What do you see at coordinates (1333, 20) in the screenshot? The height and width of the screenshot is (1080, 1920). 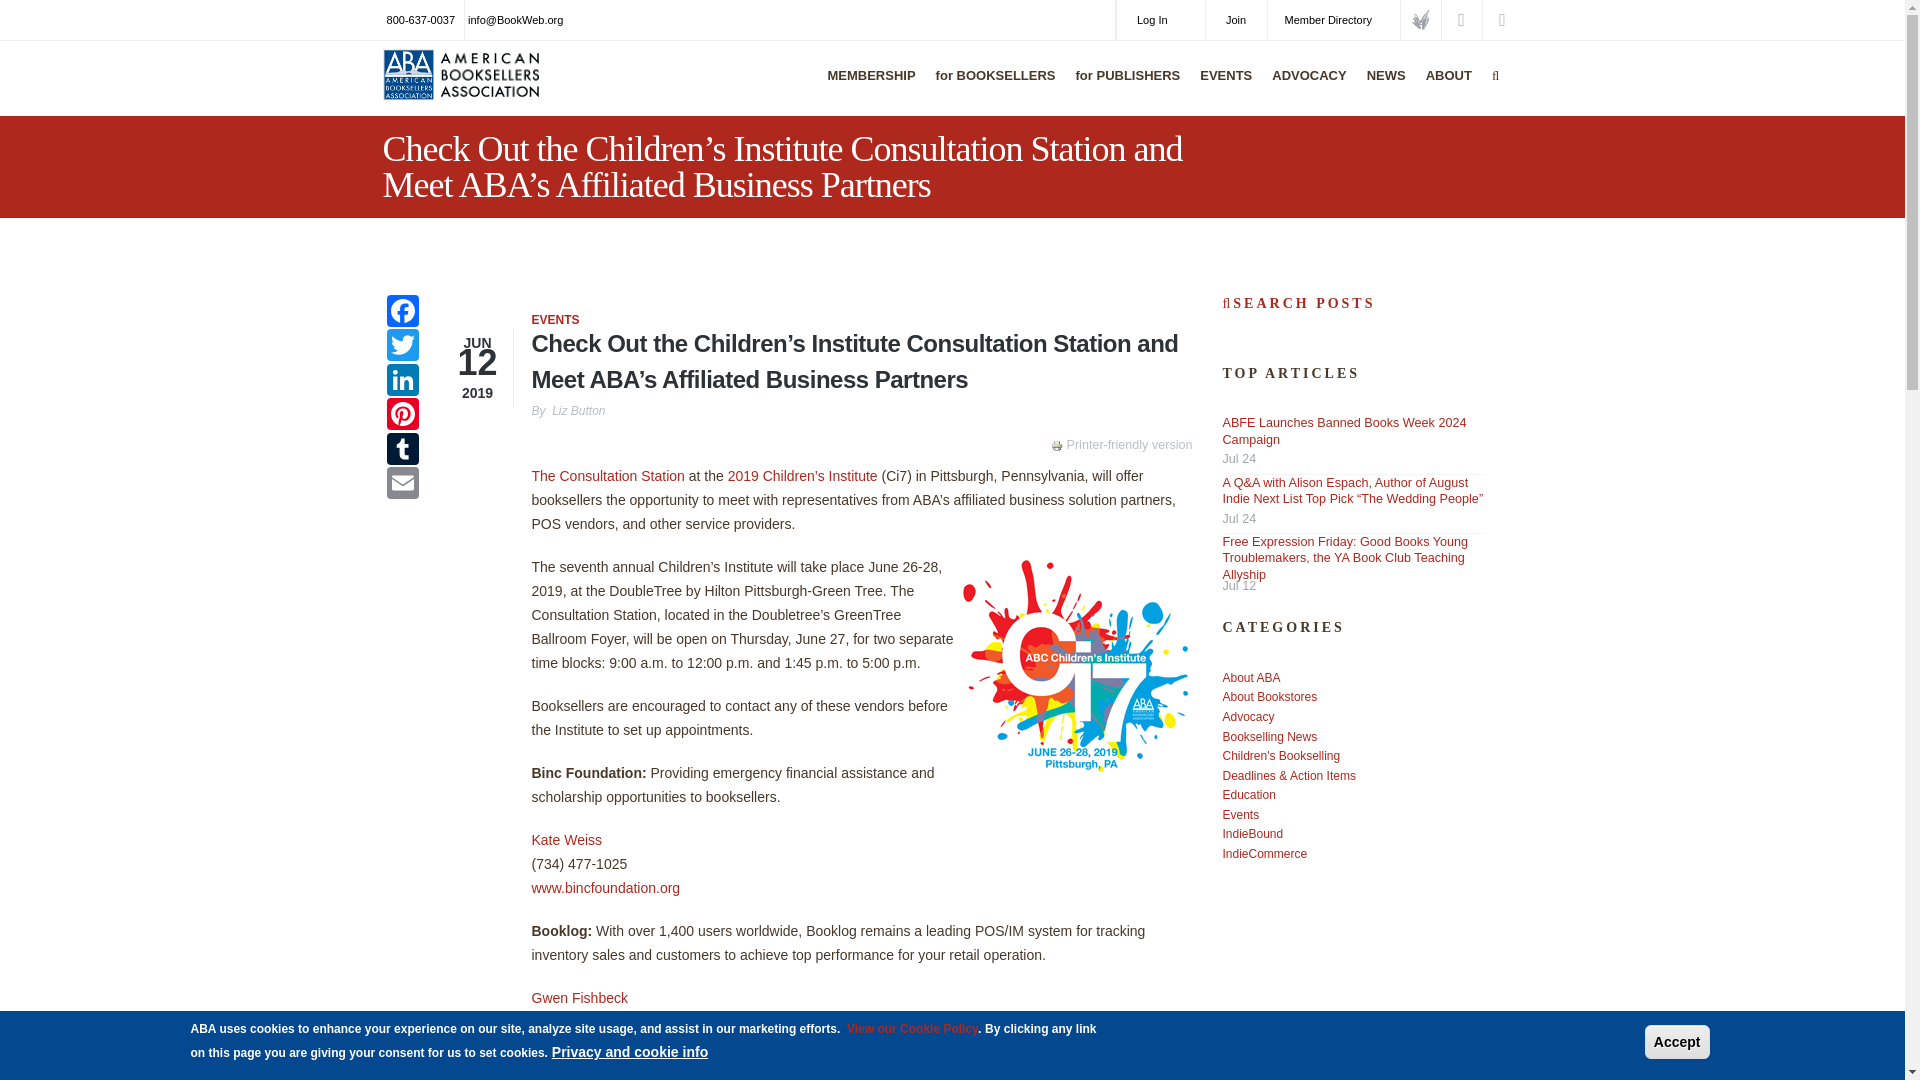 I see `Member Directory` at bounding box center [1333, 20].